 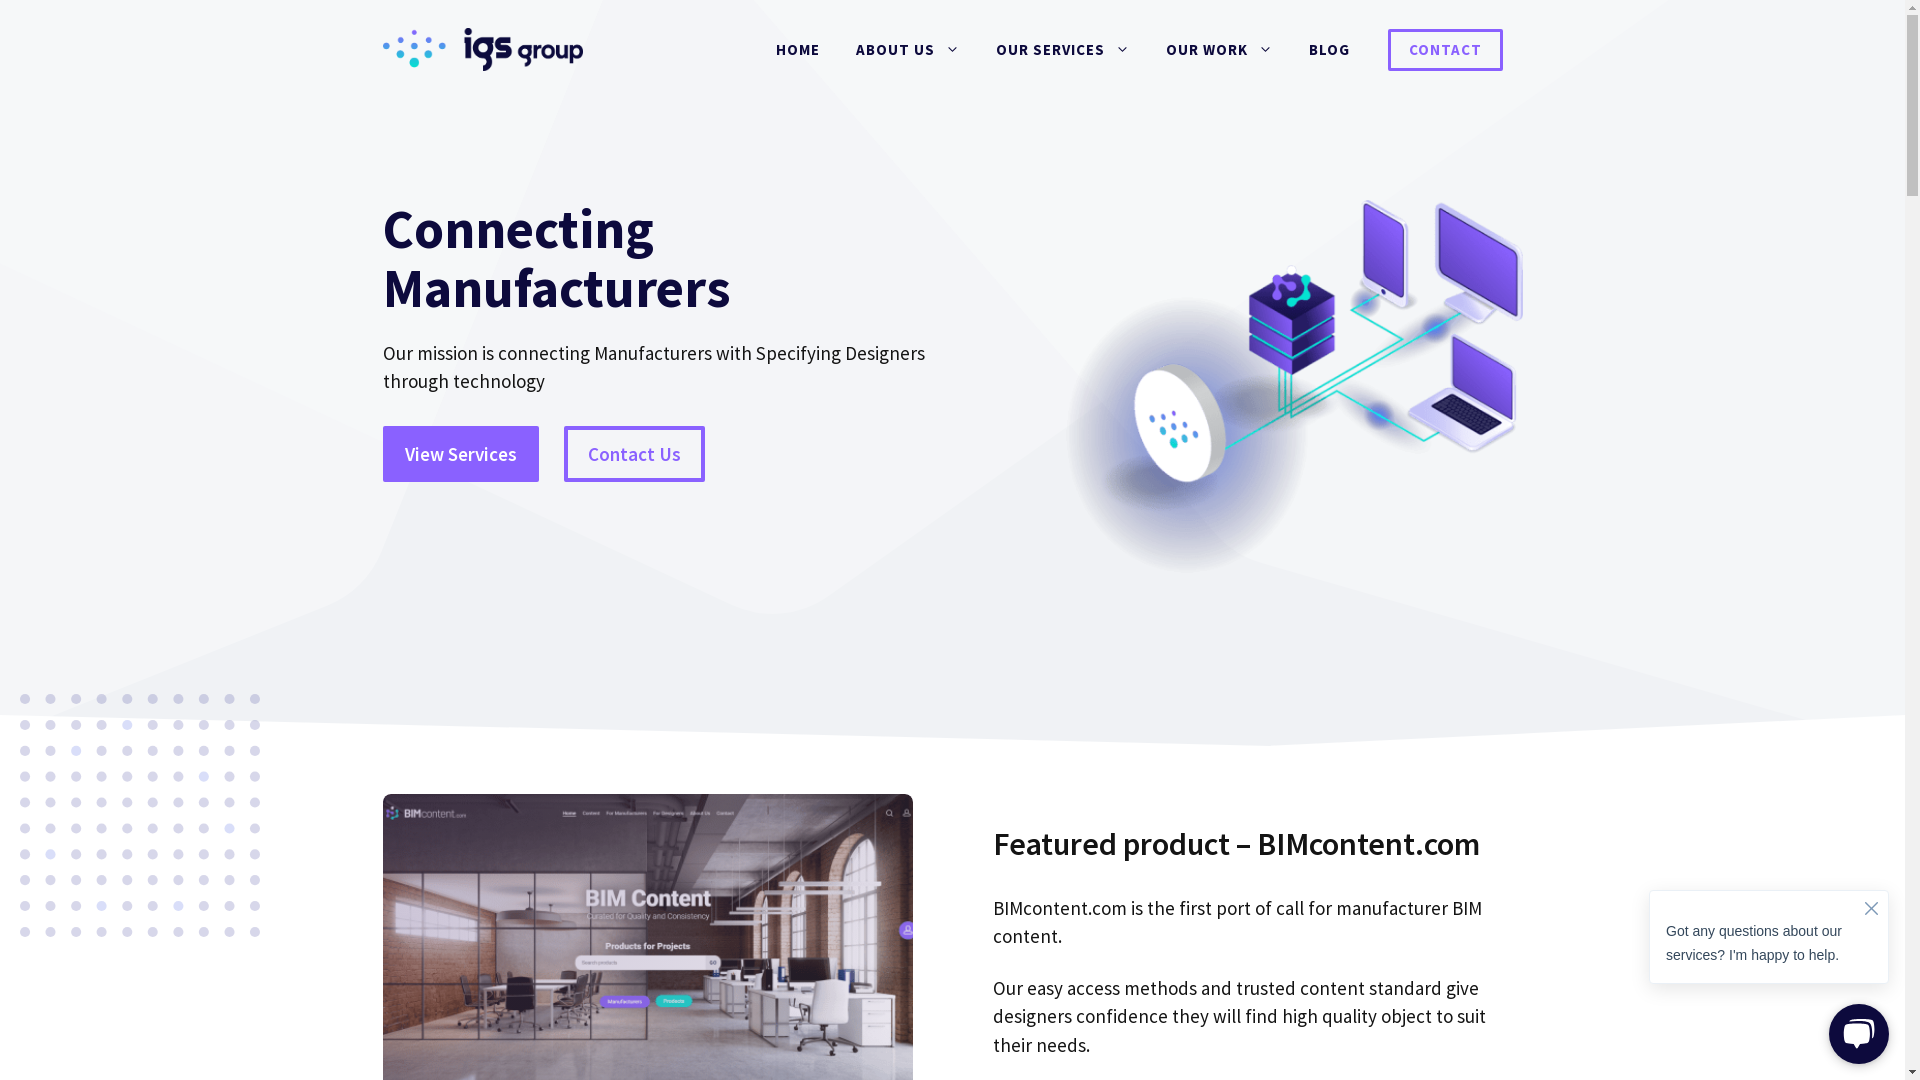 What do you see at coordinates (1220, 50) in the screenshot?
I see `OUR WORK` at bounding box center [1220, 50].